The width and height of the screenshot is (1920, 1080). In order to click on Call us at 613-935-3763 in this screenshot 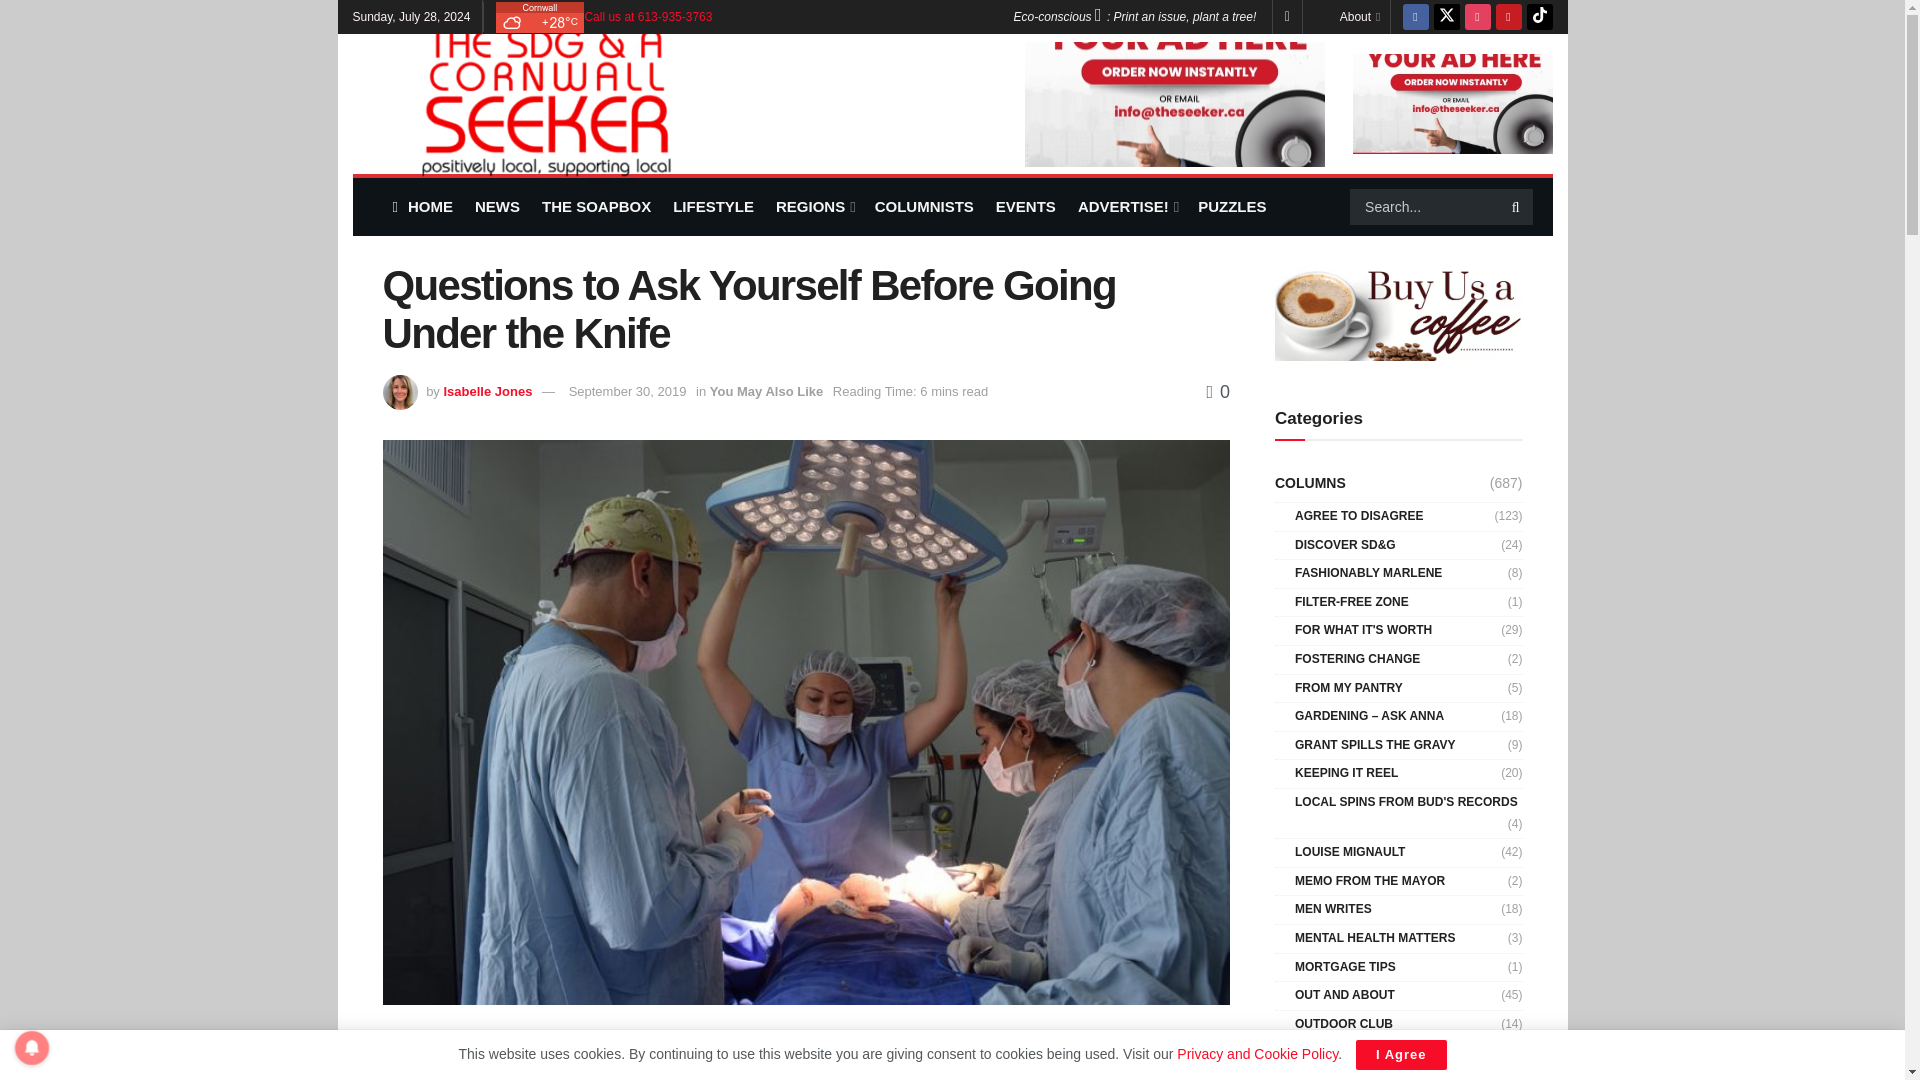, I will do `click(648, 16)`.